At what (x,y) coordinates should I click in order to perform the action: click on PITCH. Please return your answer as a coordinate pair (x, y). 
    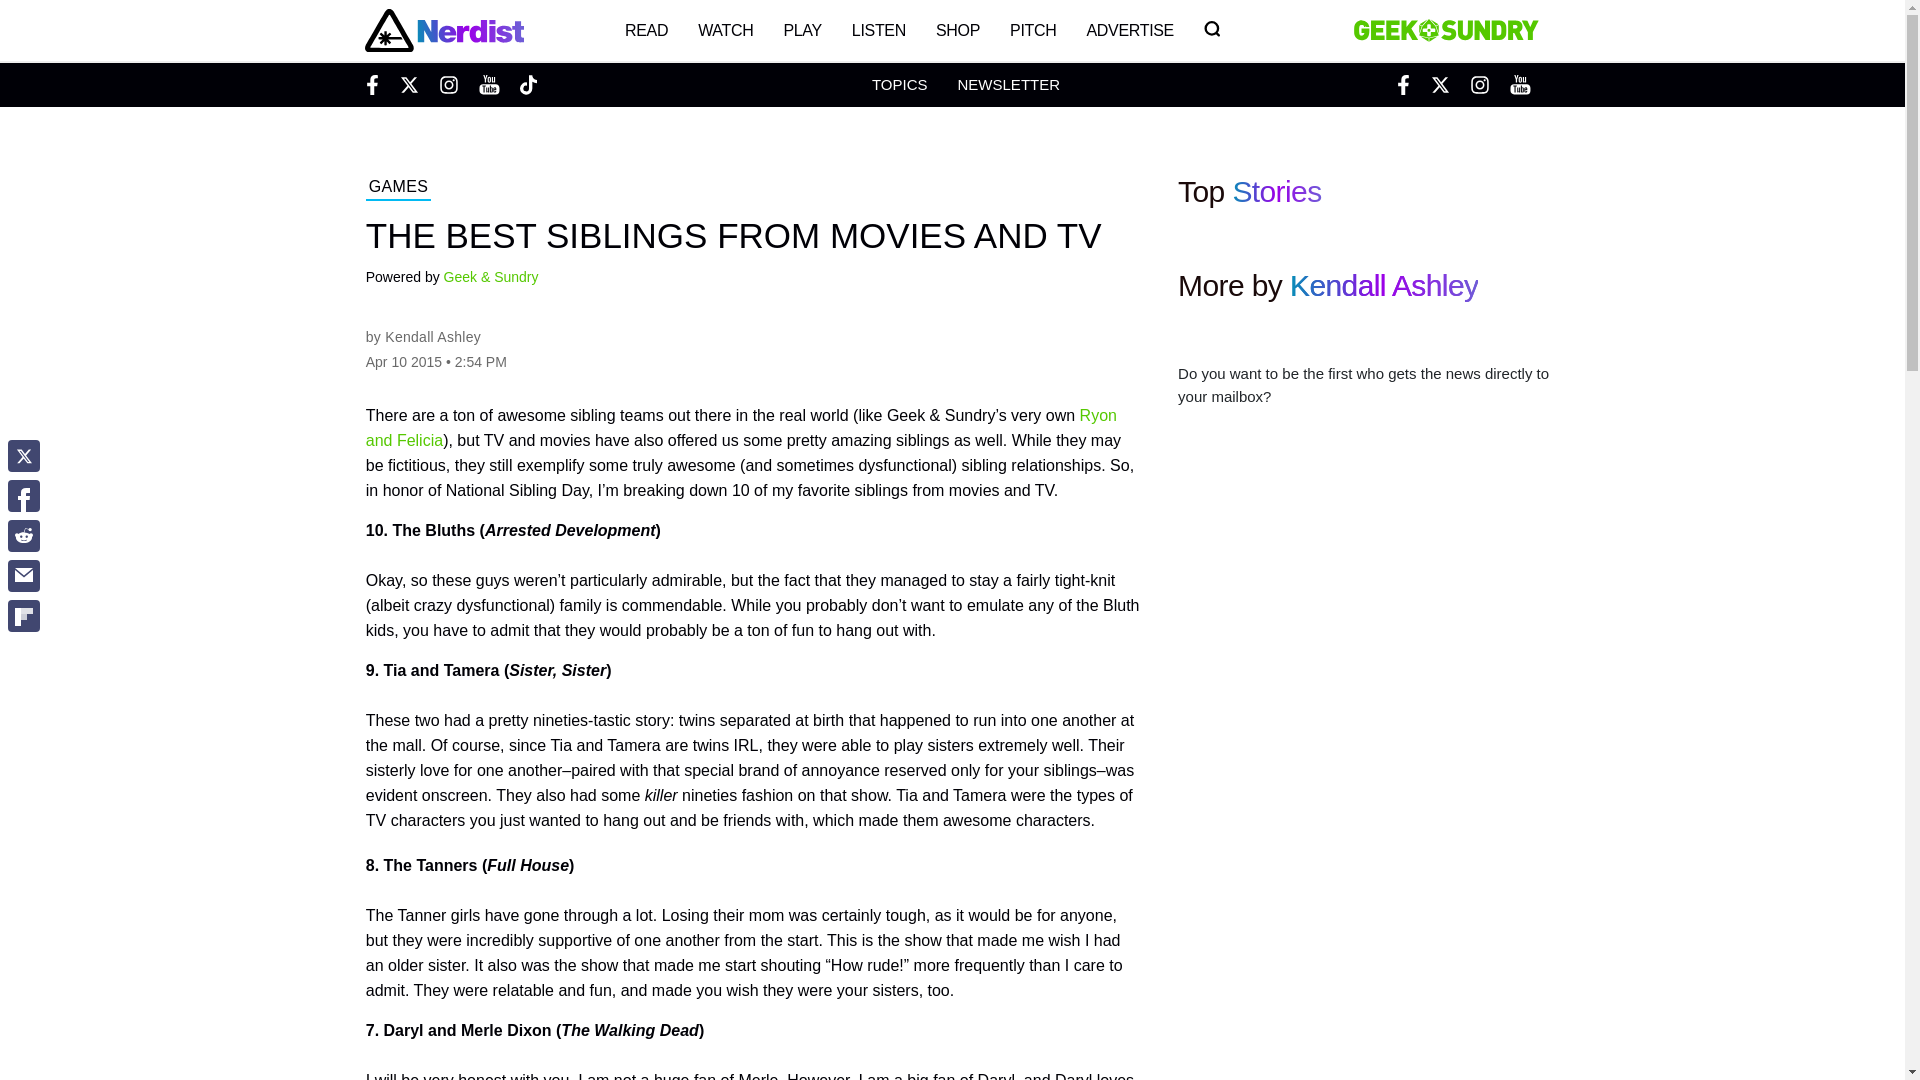
    Looking at the image, I should click on (1032, 30).